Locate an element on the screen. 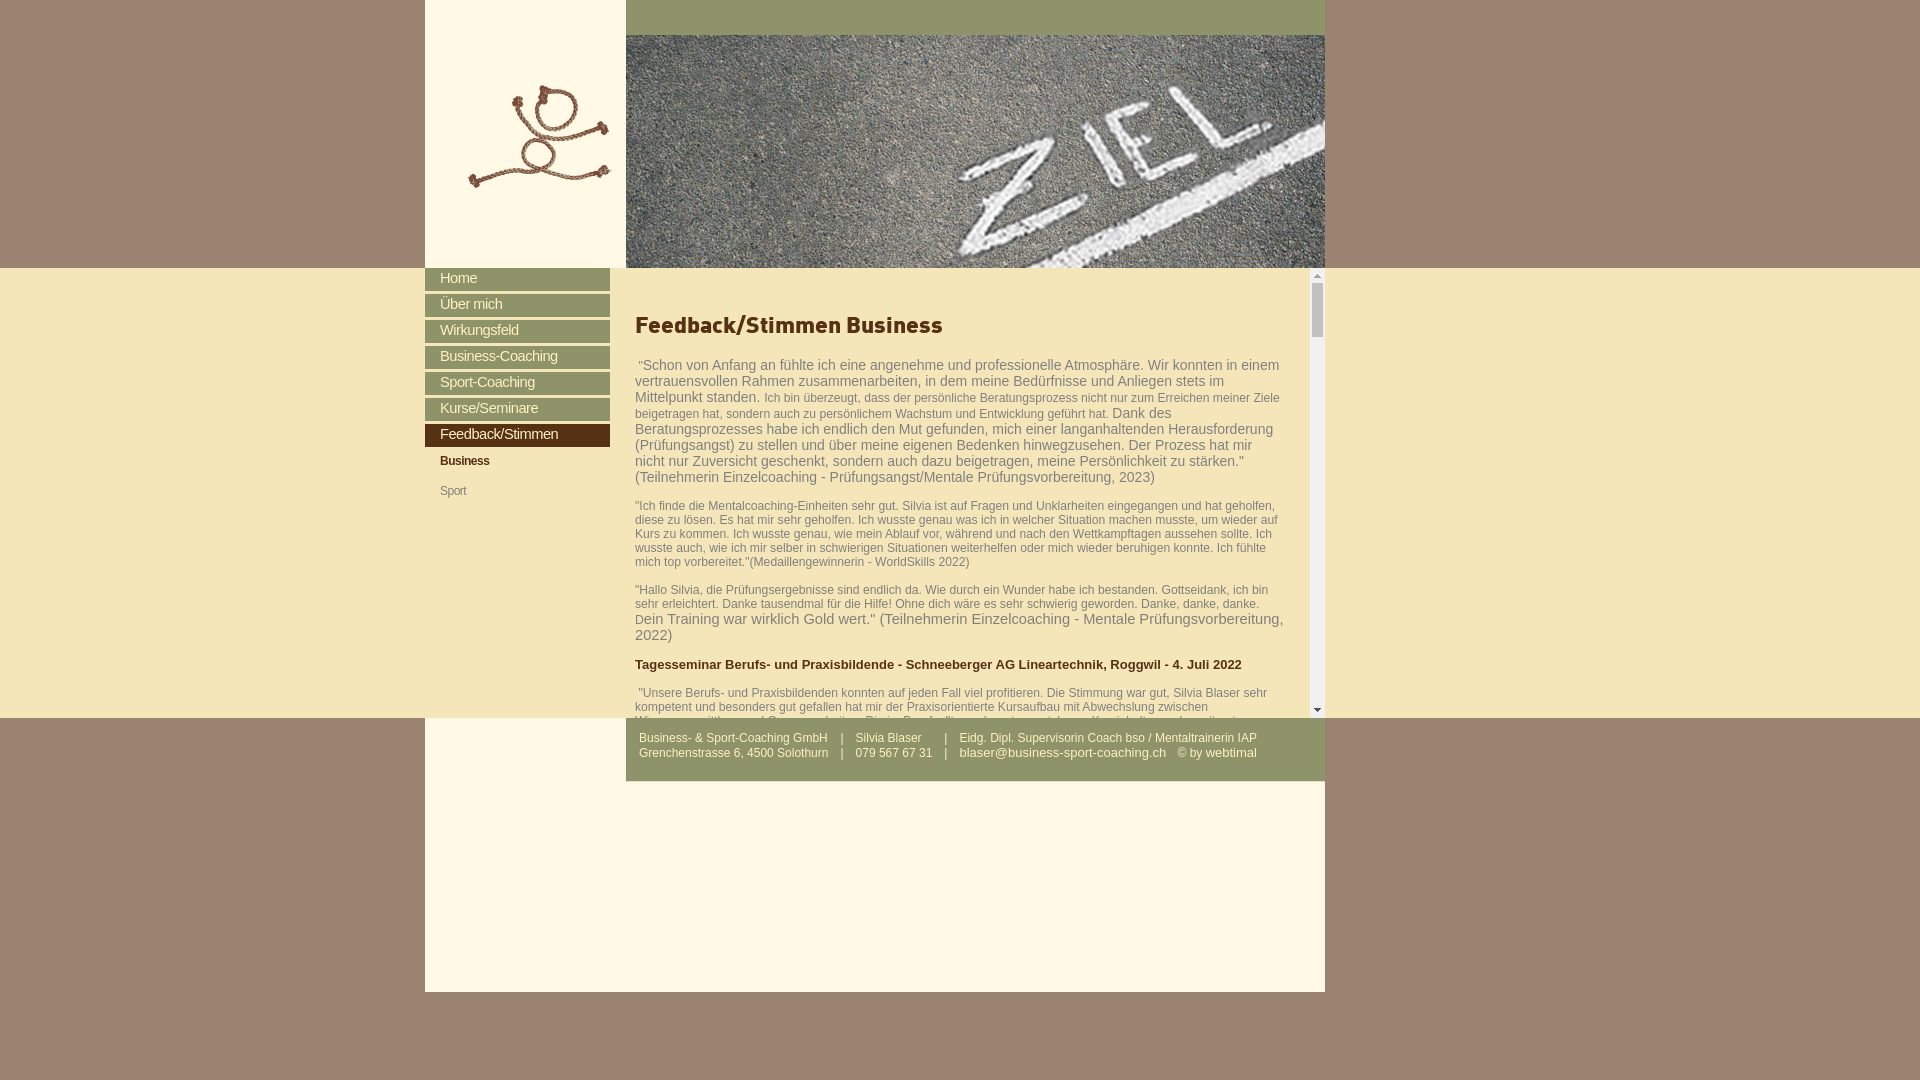 Image resolution: width=1920 pixels, height=1080 pixels. Sport is located at coordinates (516, 492).